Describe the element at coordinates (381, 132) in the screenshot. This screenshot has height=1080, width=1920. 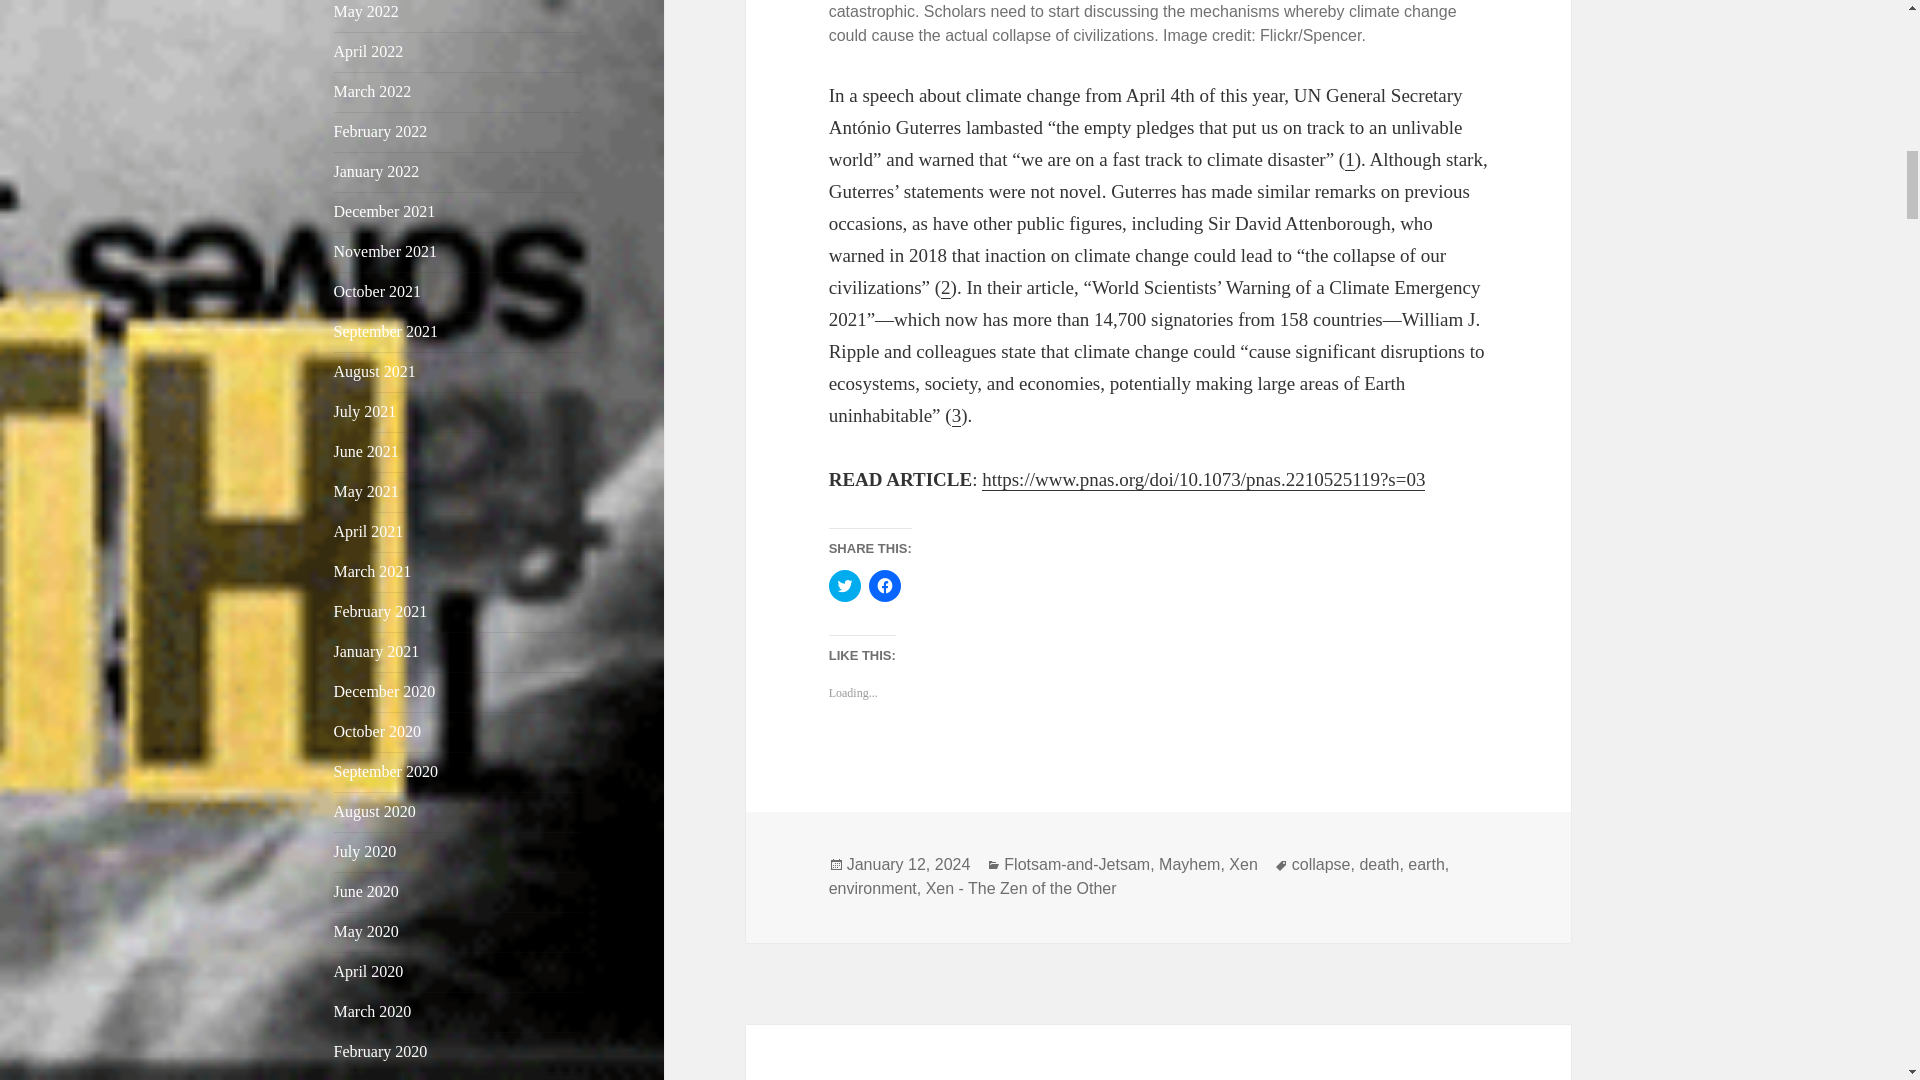
I see `February 2022` at that location.